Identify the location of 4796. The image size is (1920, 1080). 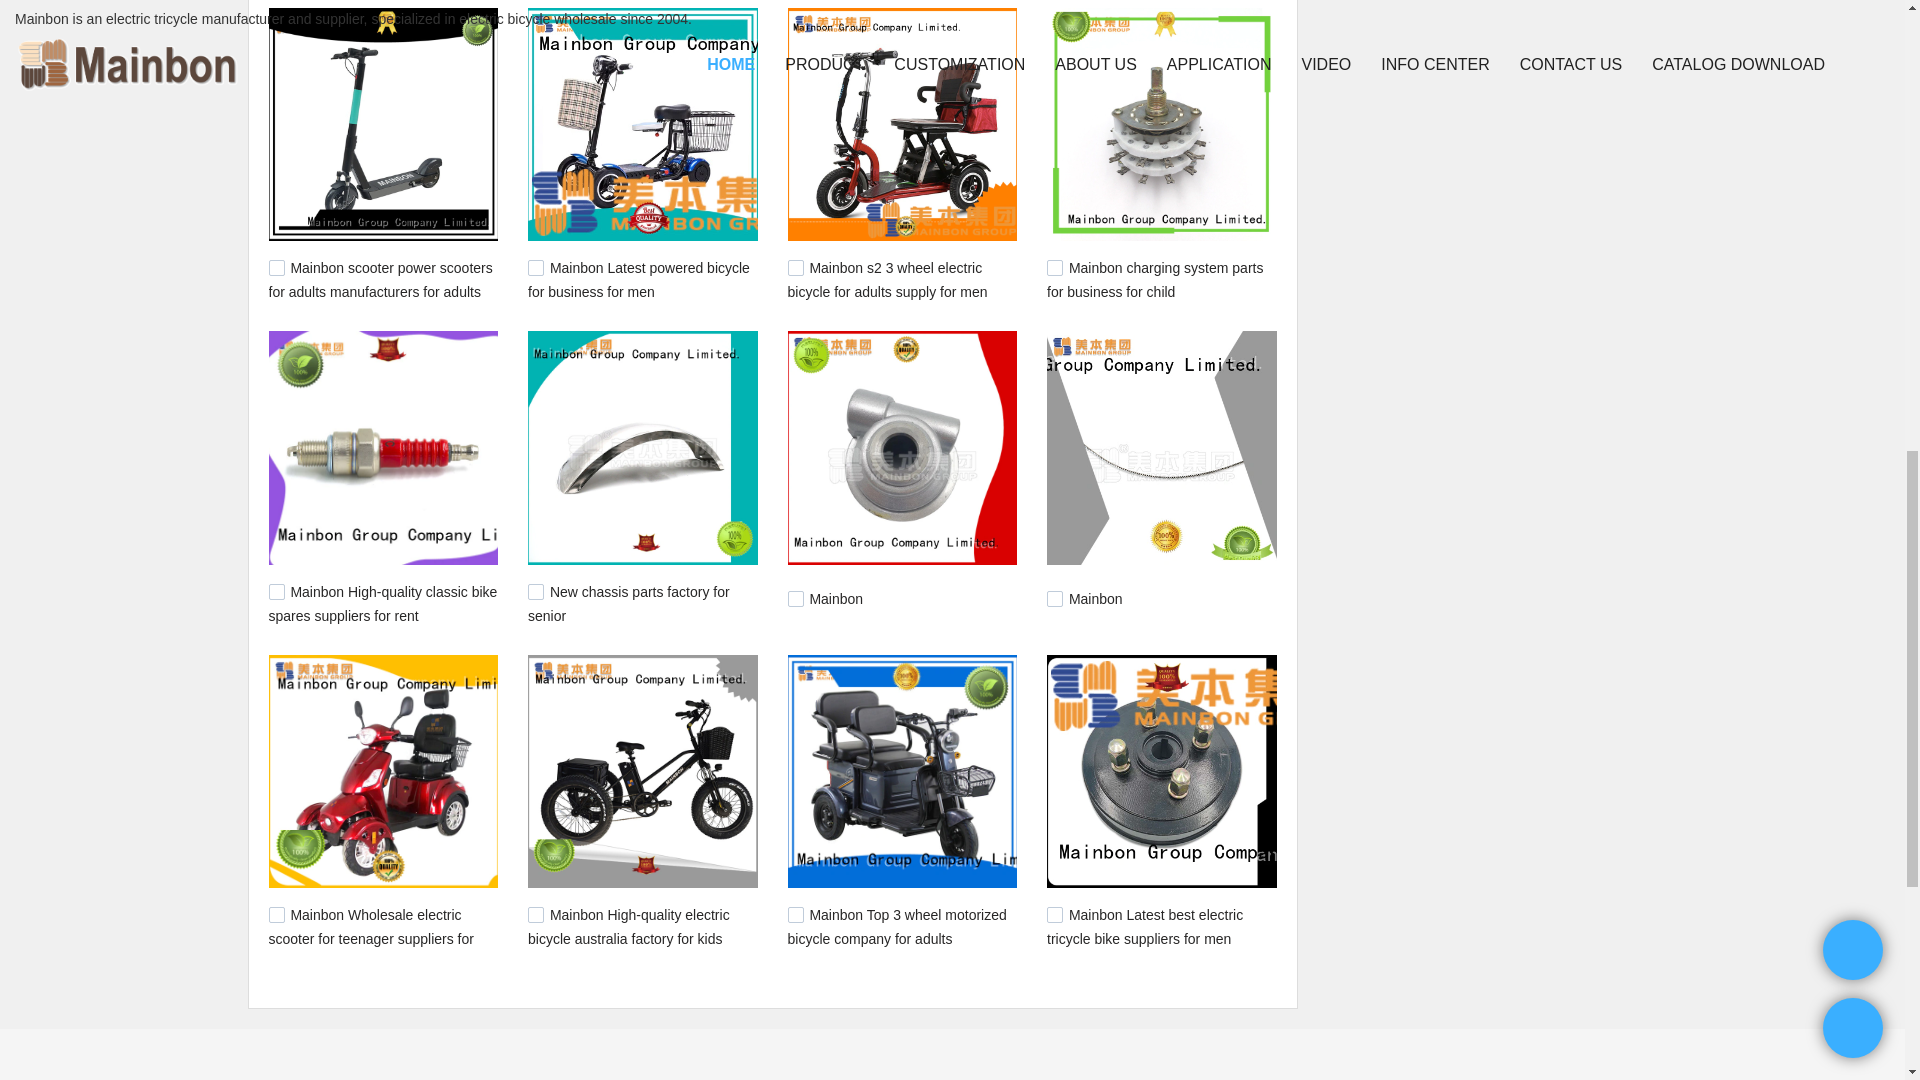
(796, 598).